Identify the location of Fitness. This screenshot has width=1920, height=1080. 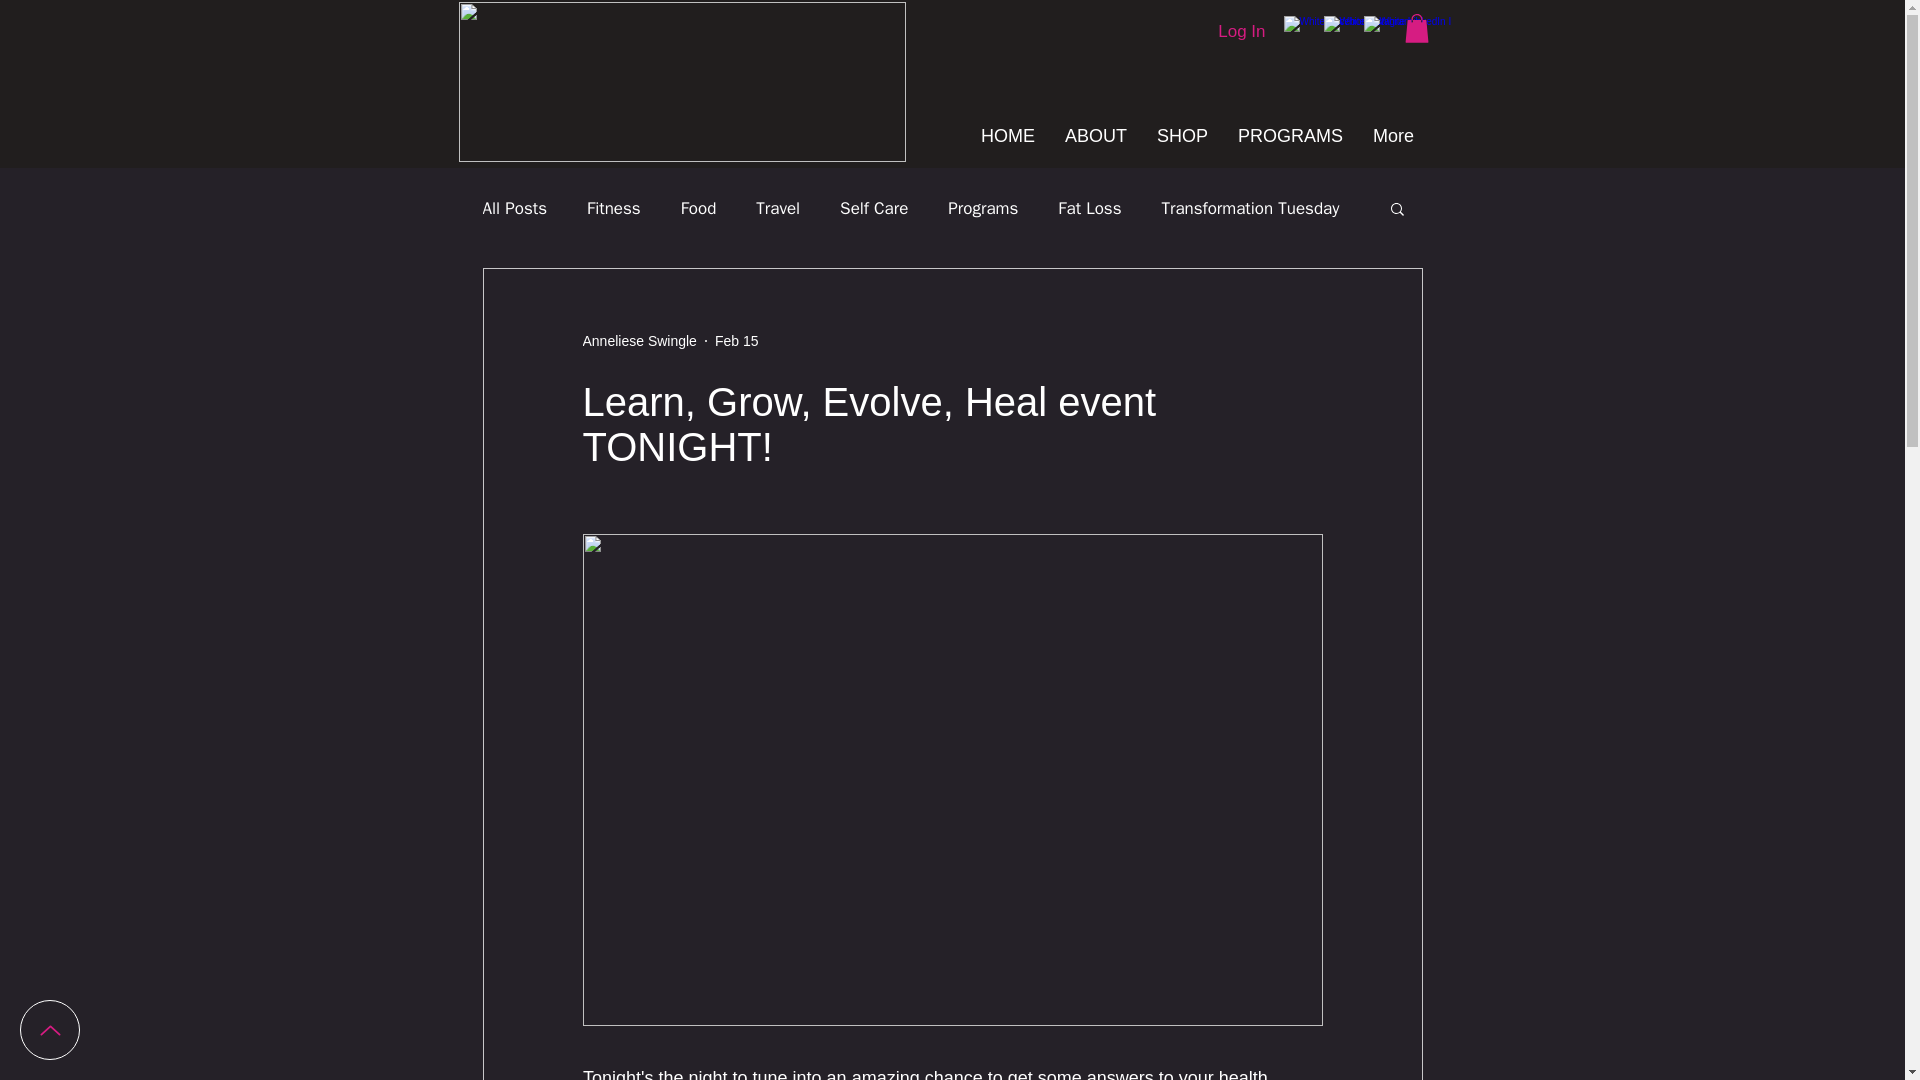
(614, 207).